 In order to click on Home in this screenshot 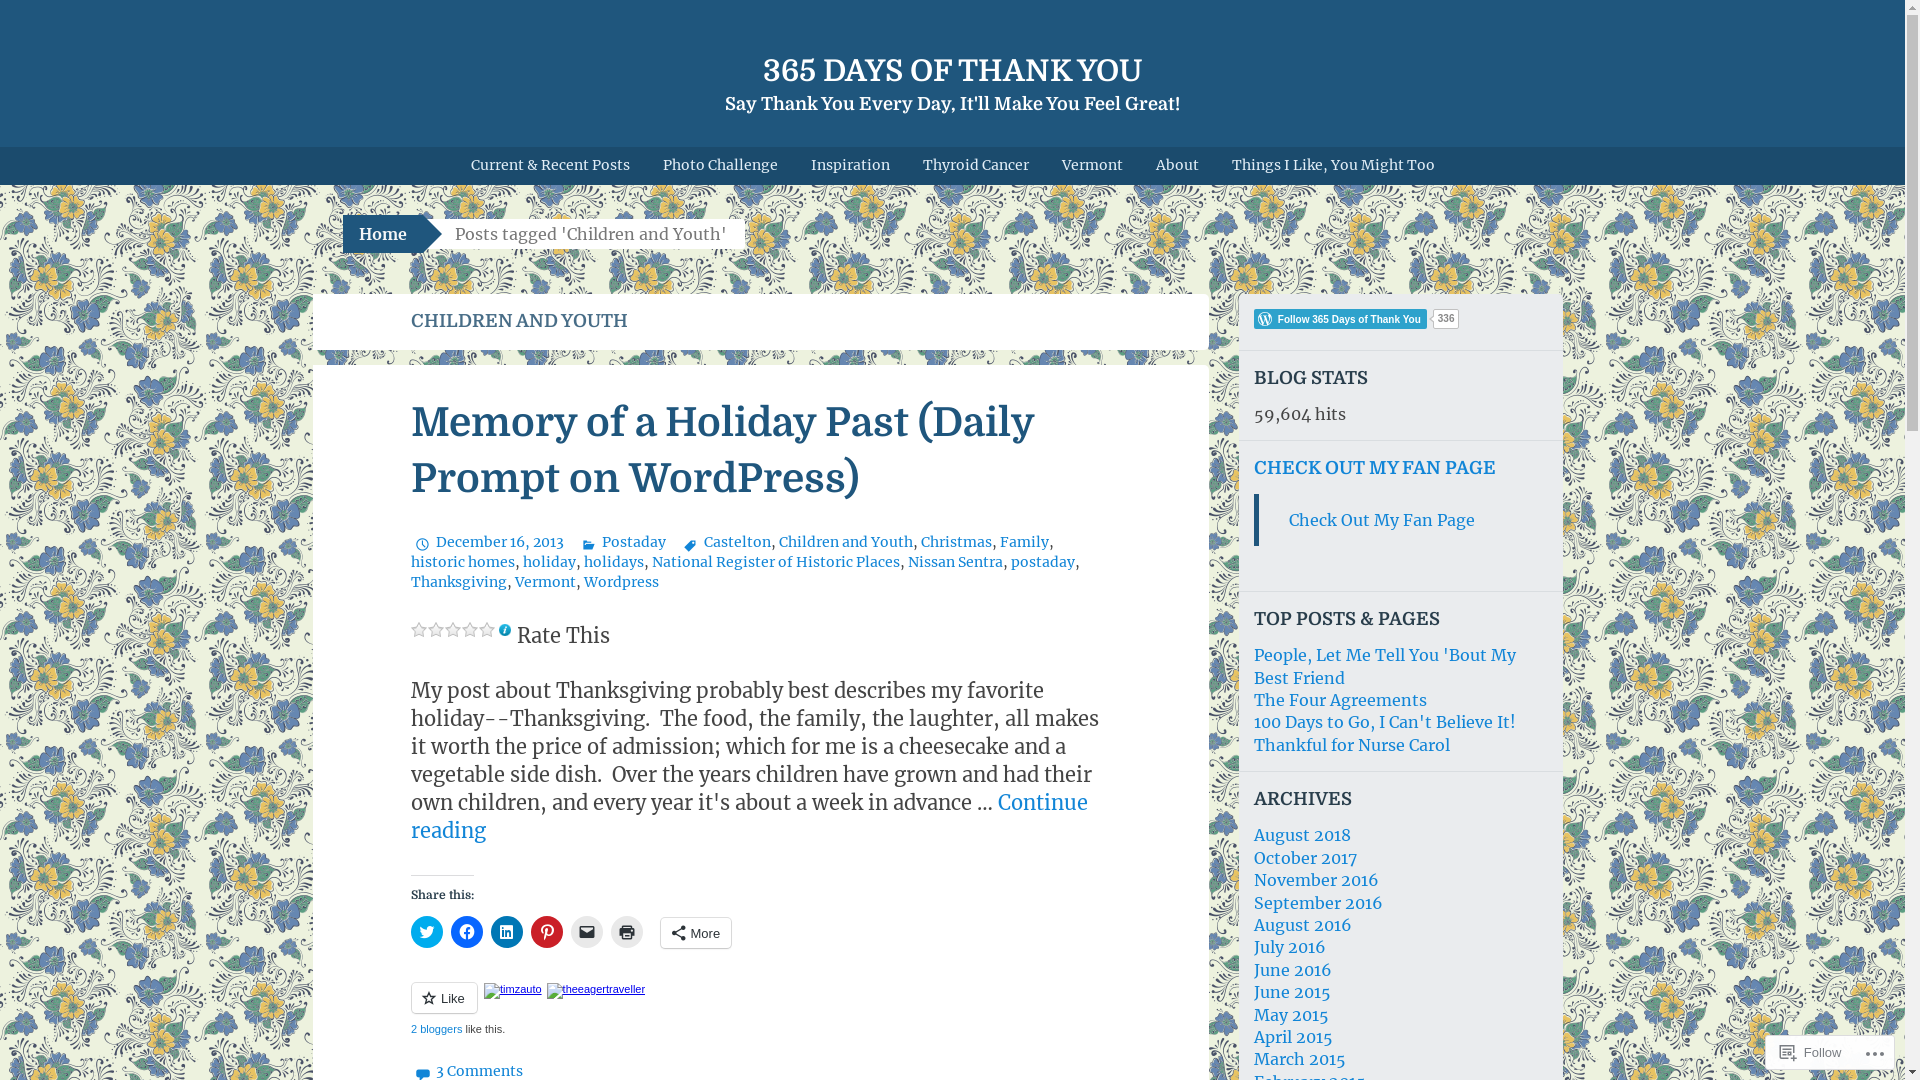, I will do `click(382, 234)`.